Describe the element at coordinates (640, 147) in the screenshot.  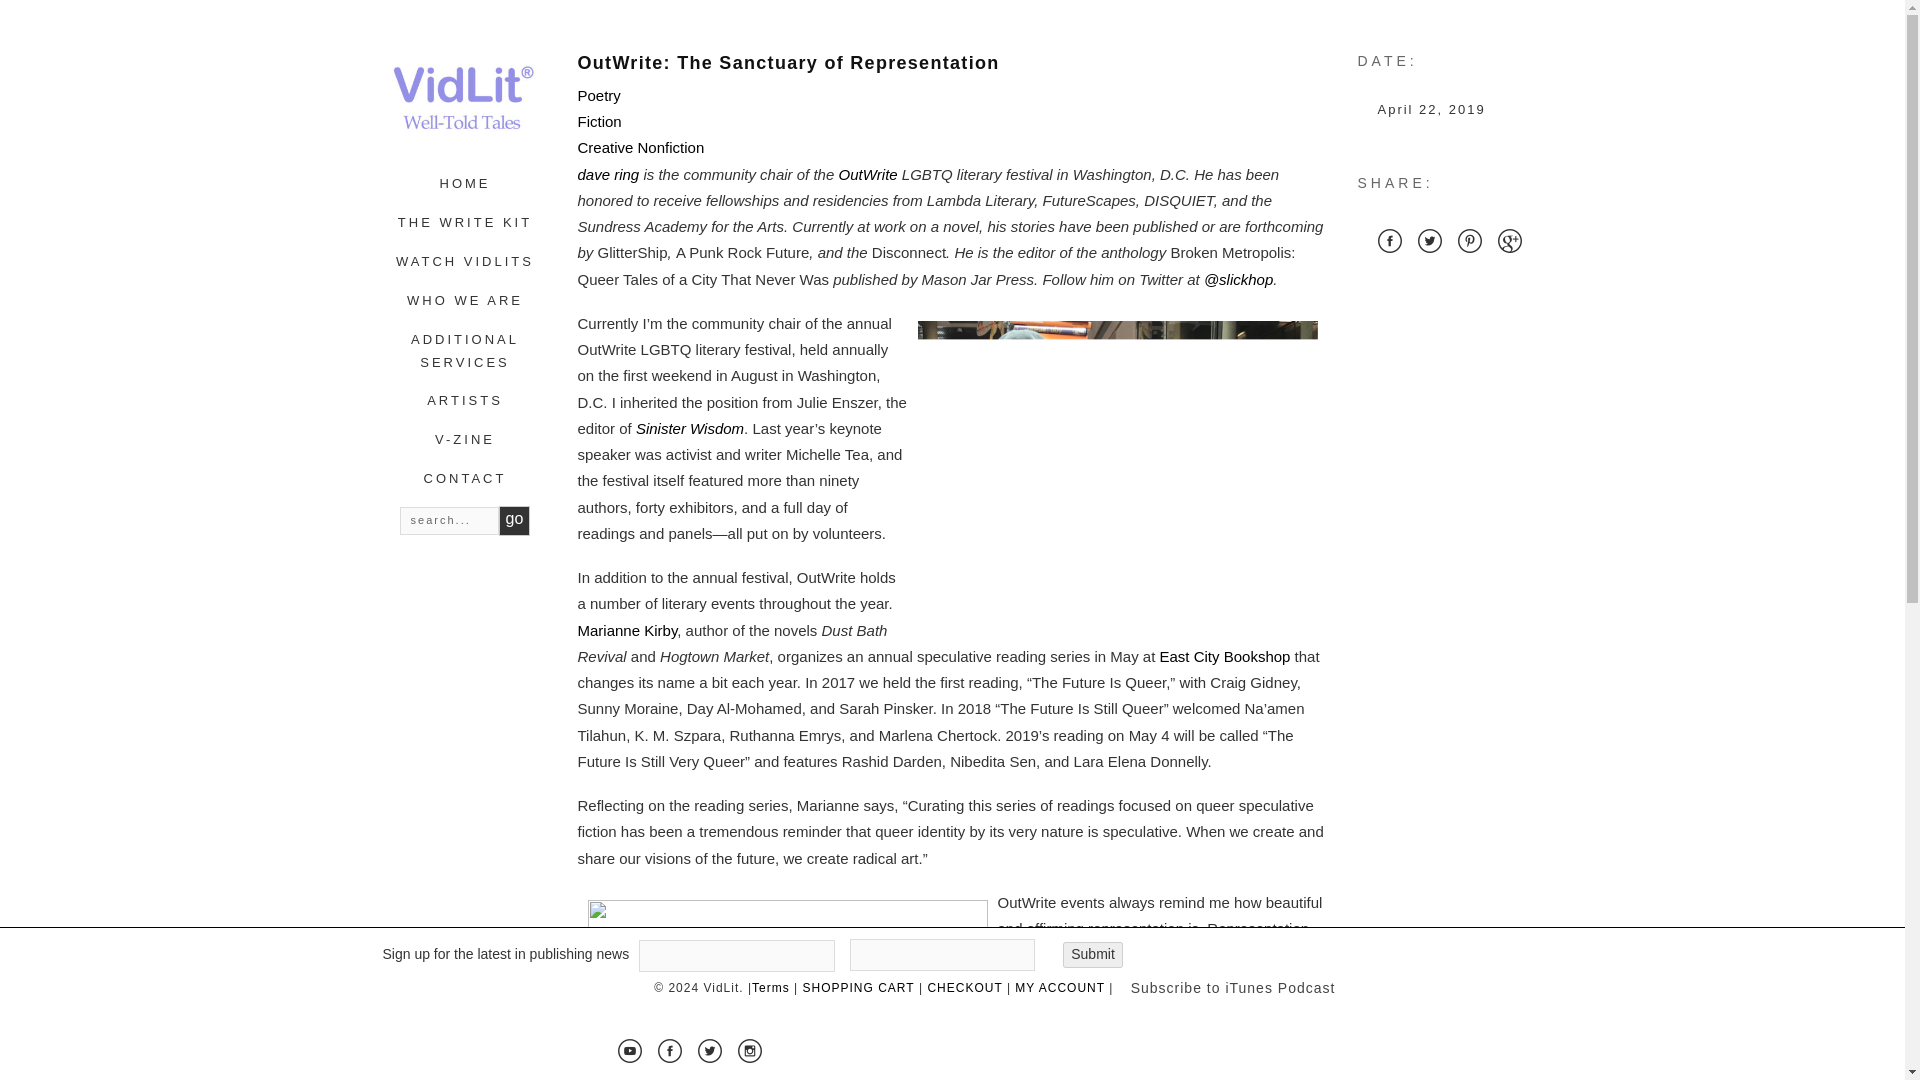
I see `Creative Nonfiction` at that location.